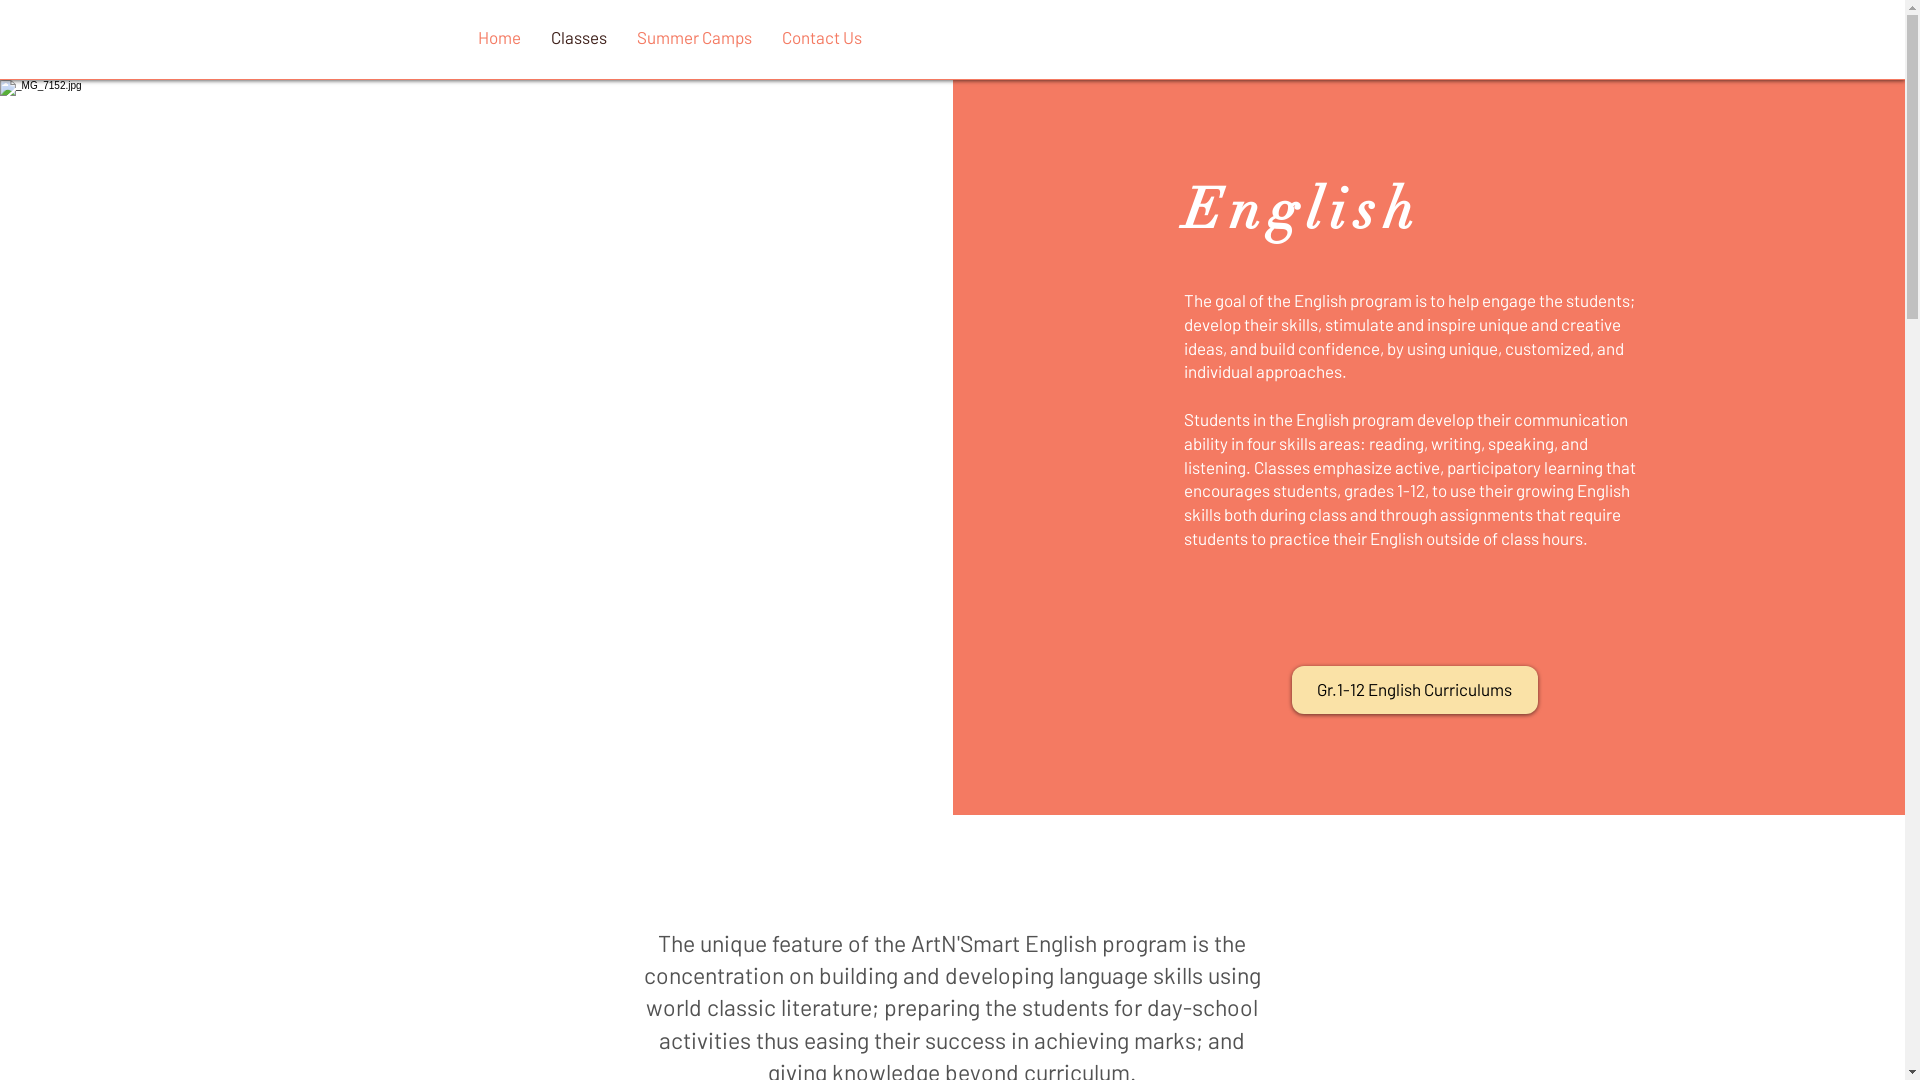  What do you see at coordinates (821, 37) in the screenshot?
I see `Contact Us` at bounding box center [821, 37].